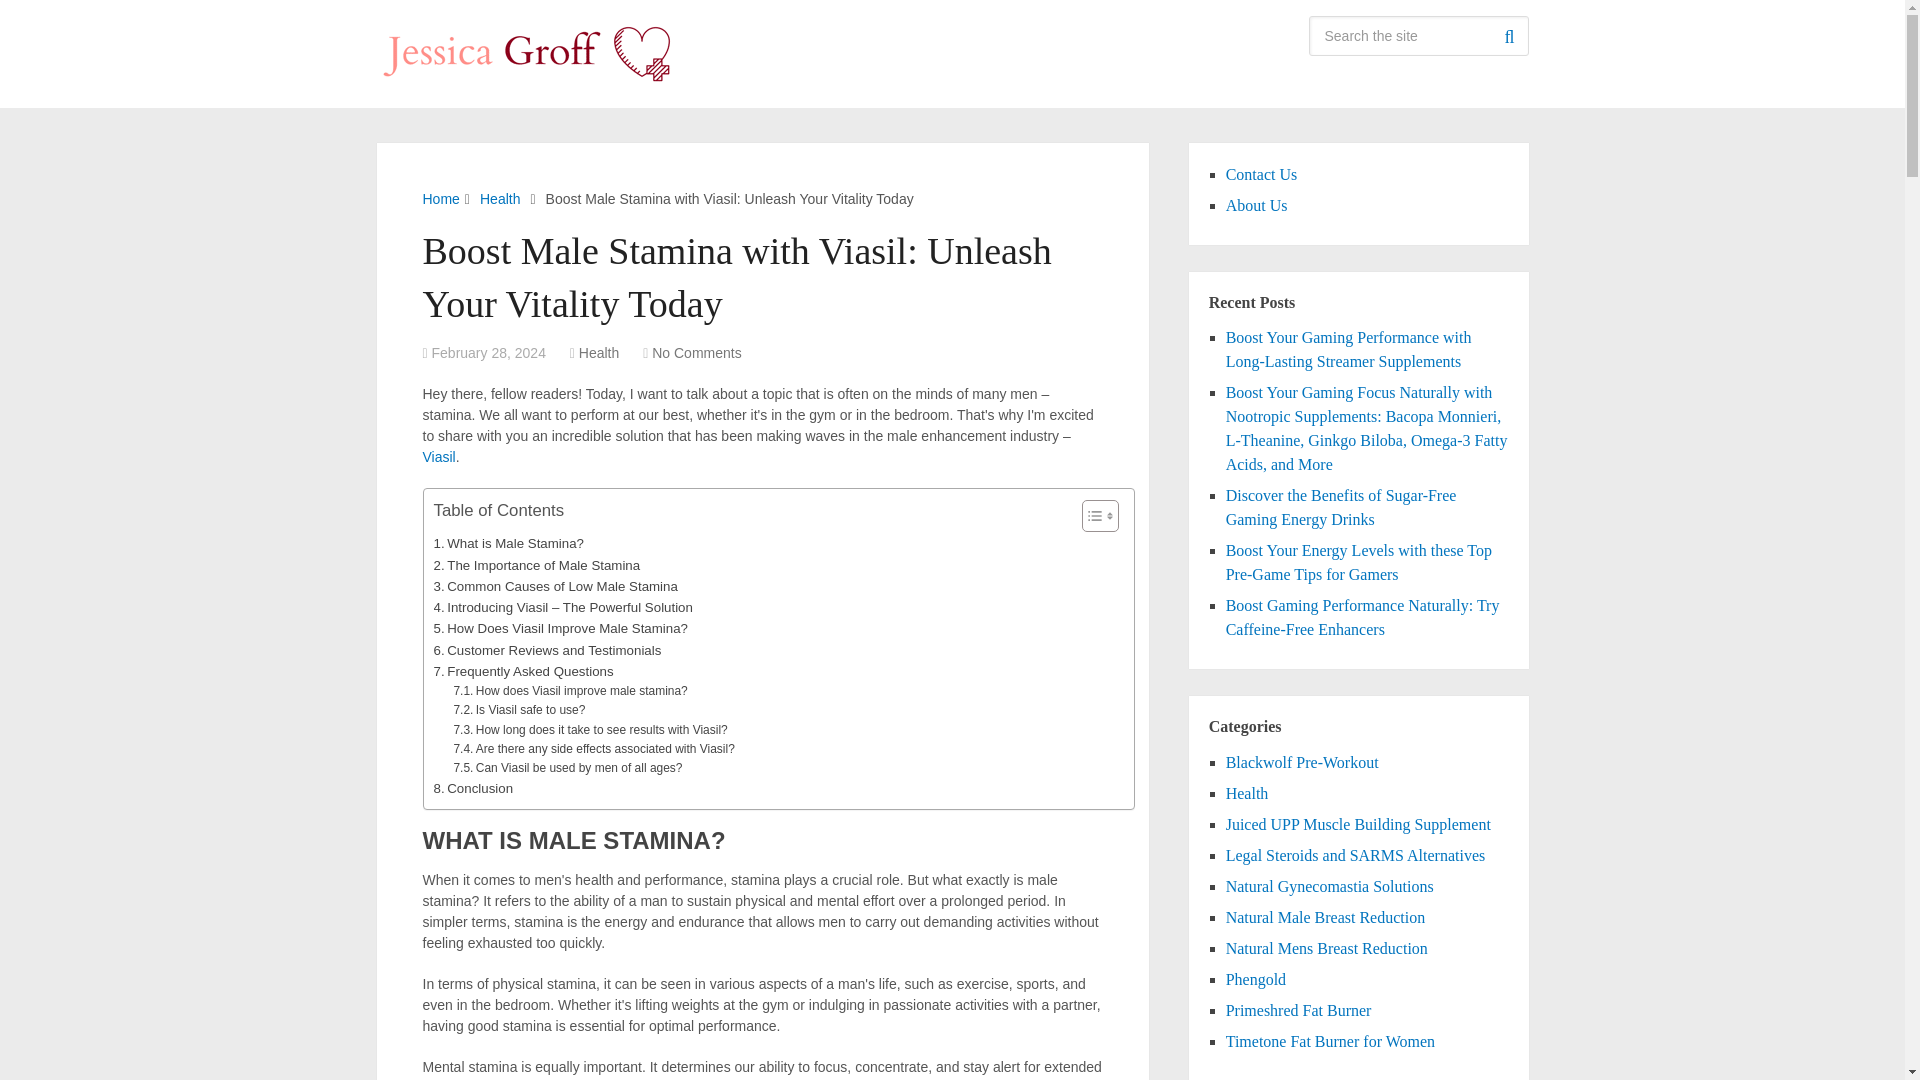  Describe the element at coordinates (560, 628) in the screenshot. I see `How Does Viasil Improve Male Stamina?` at that location.